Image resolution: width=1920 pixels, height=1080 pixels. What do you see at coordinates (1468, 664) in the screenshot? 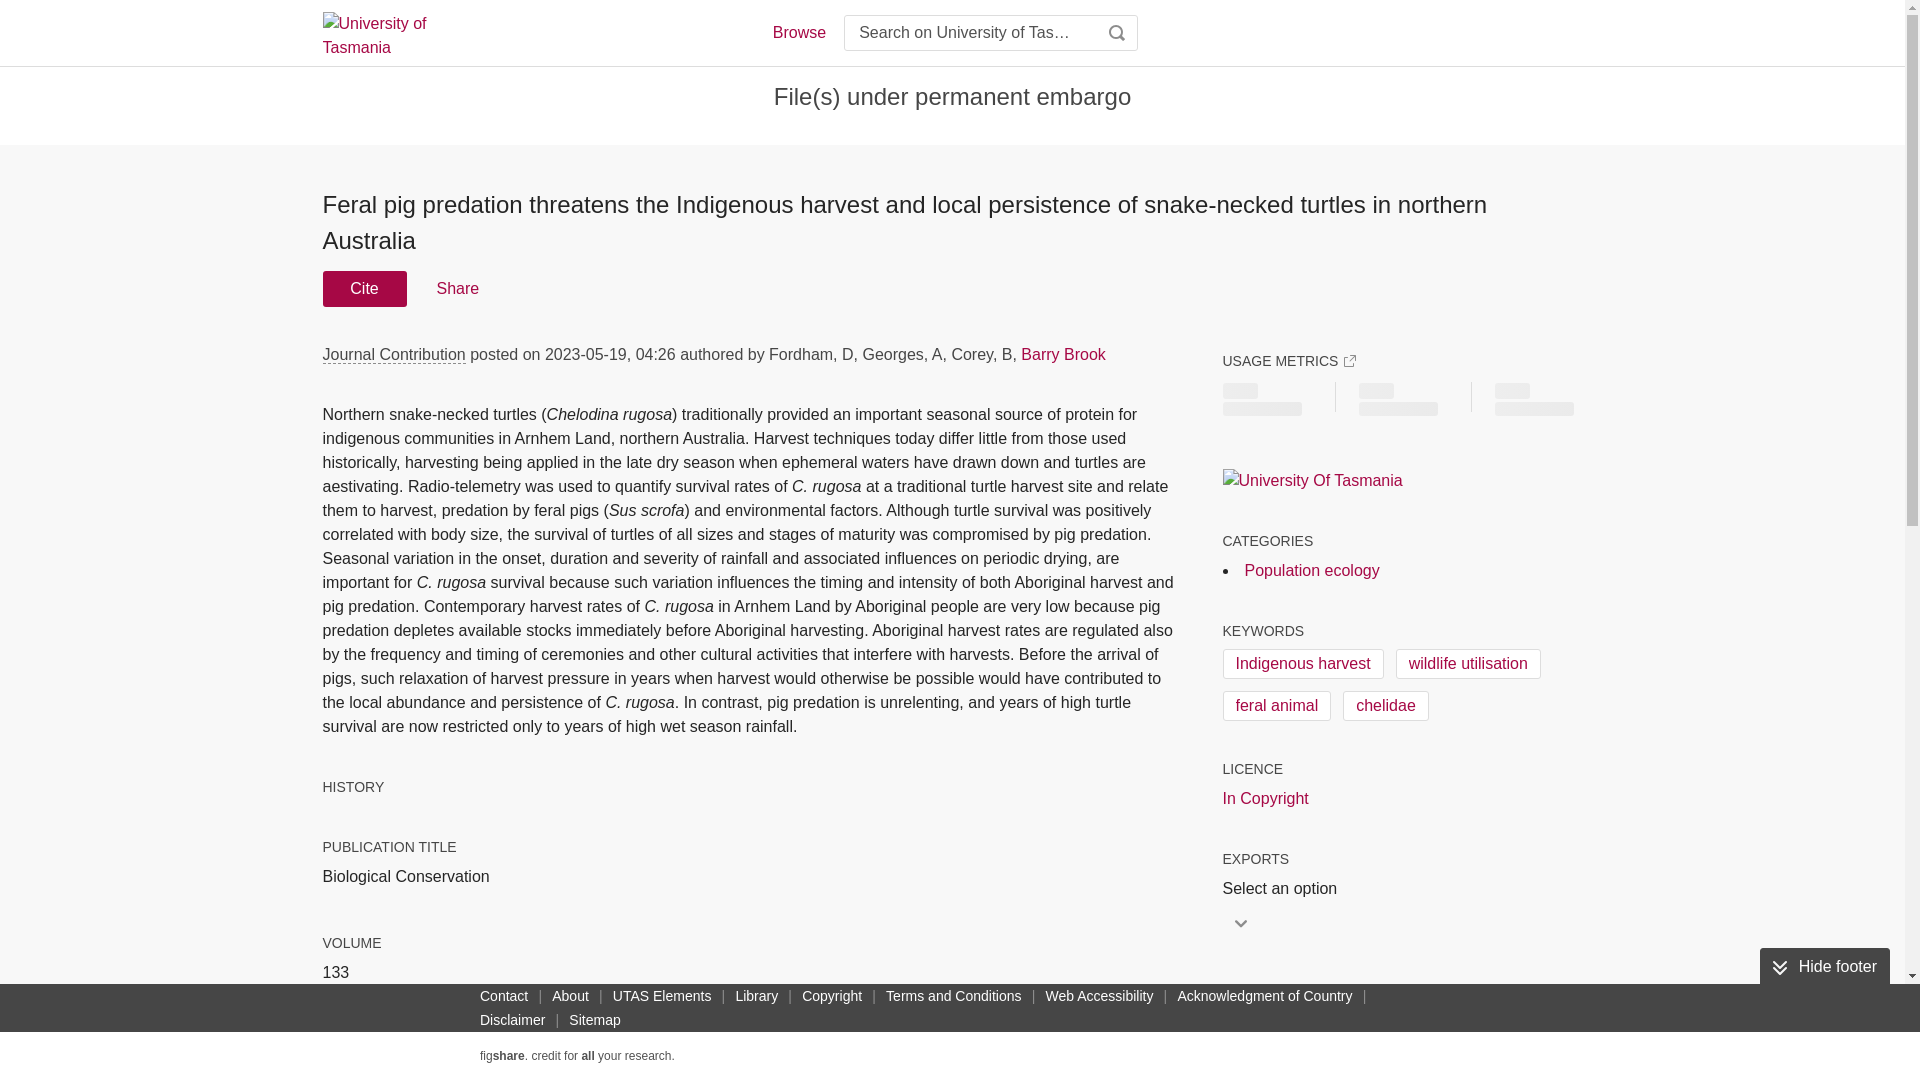
I see `wildlife utilisation` at bounding box center [1468, 664].